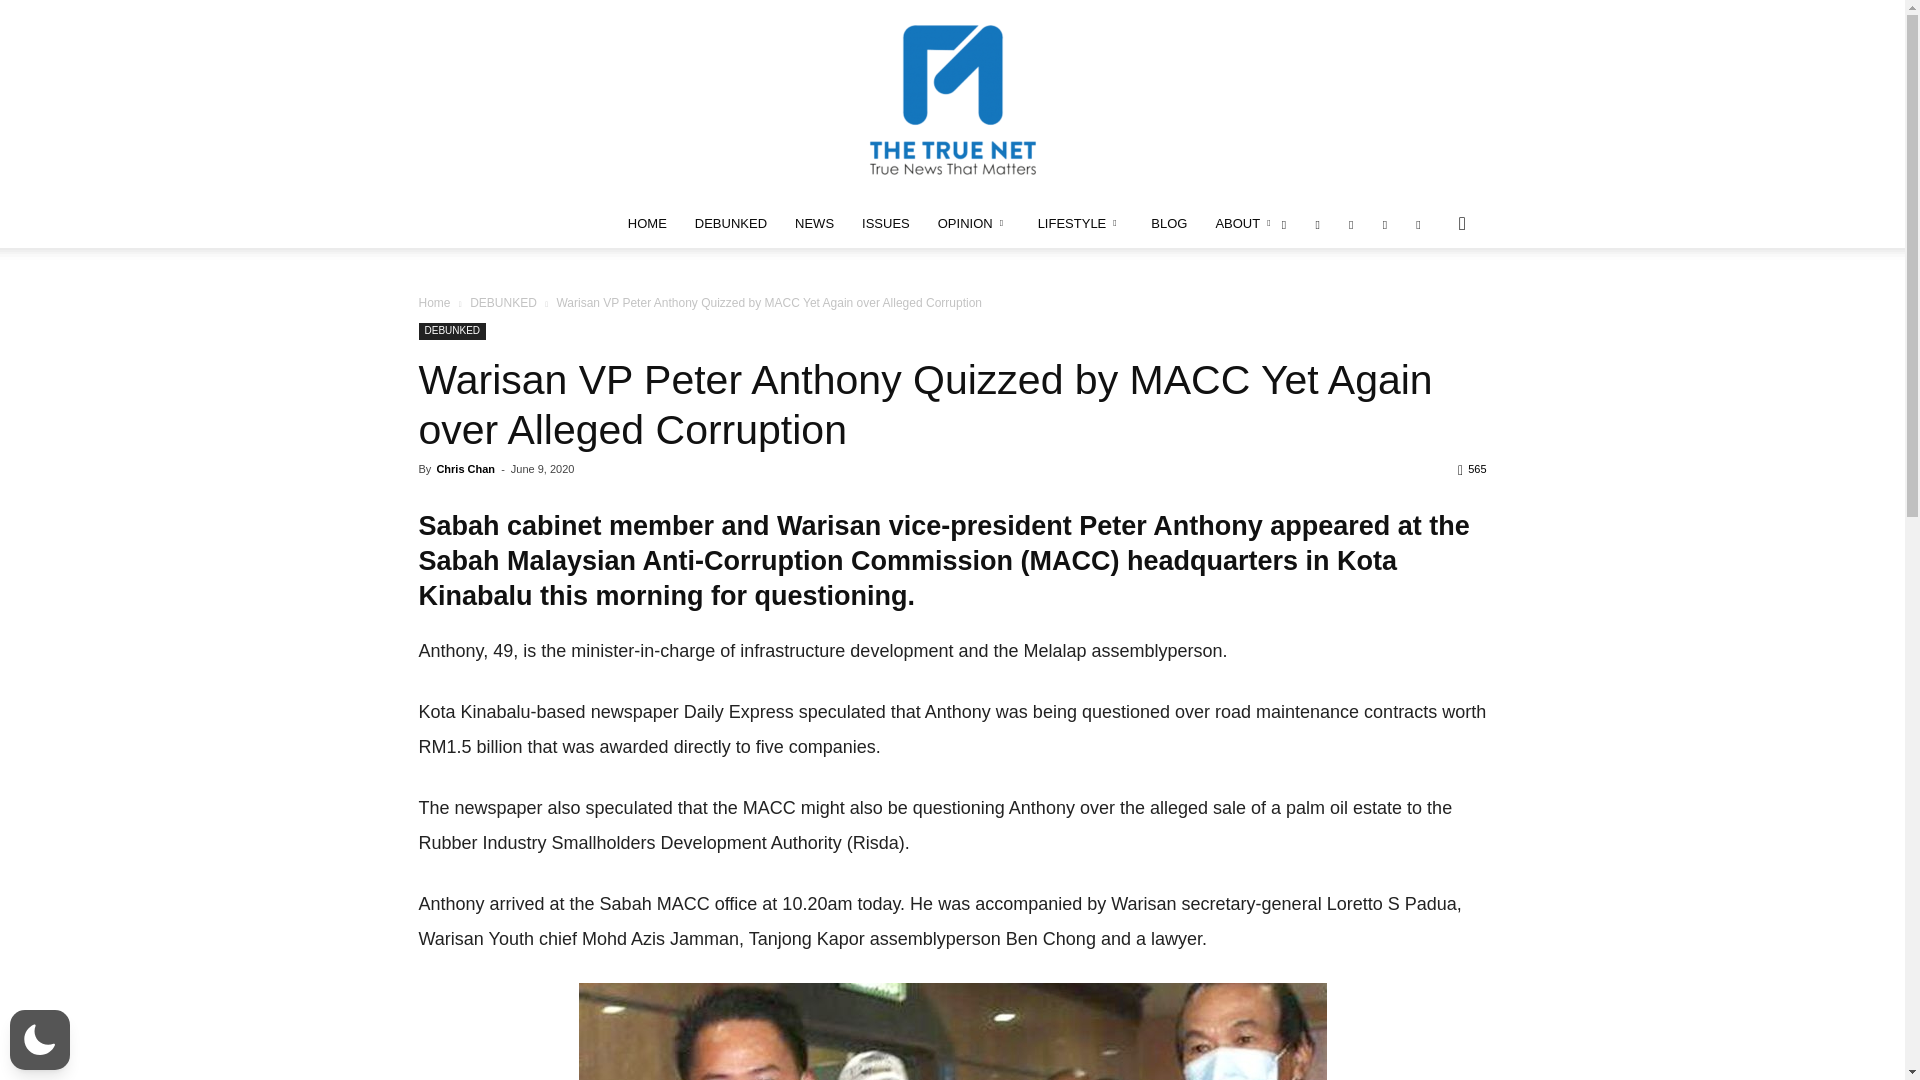  Describe the element at coordinates (886, 224) in the screenshot. I see `ISSUES` at that location.